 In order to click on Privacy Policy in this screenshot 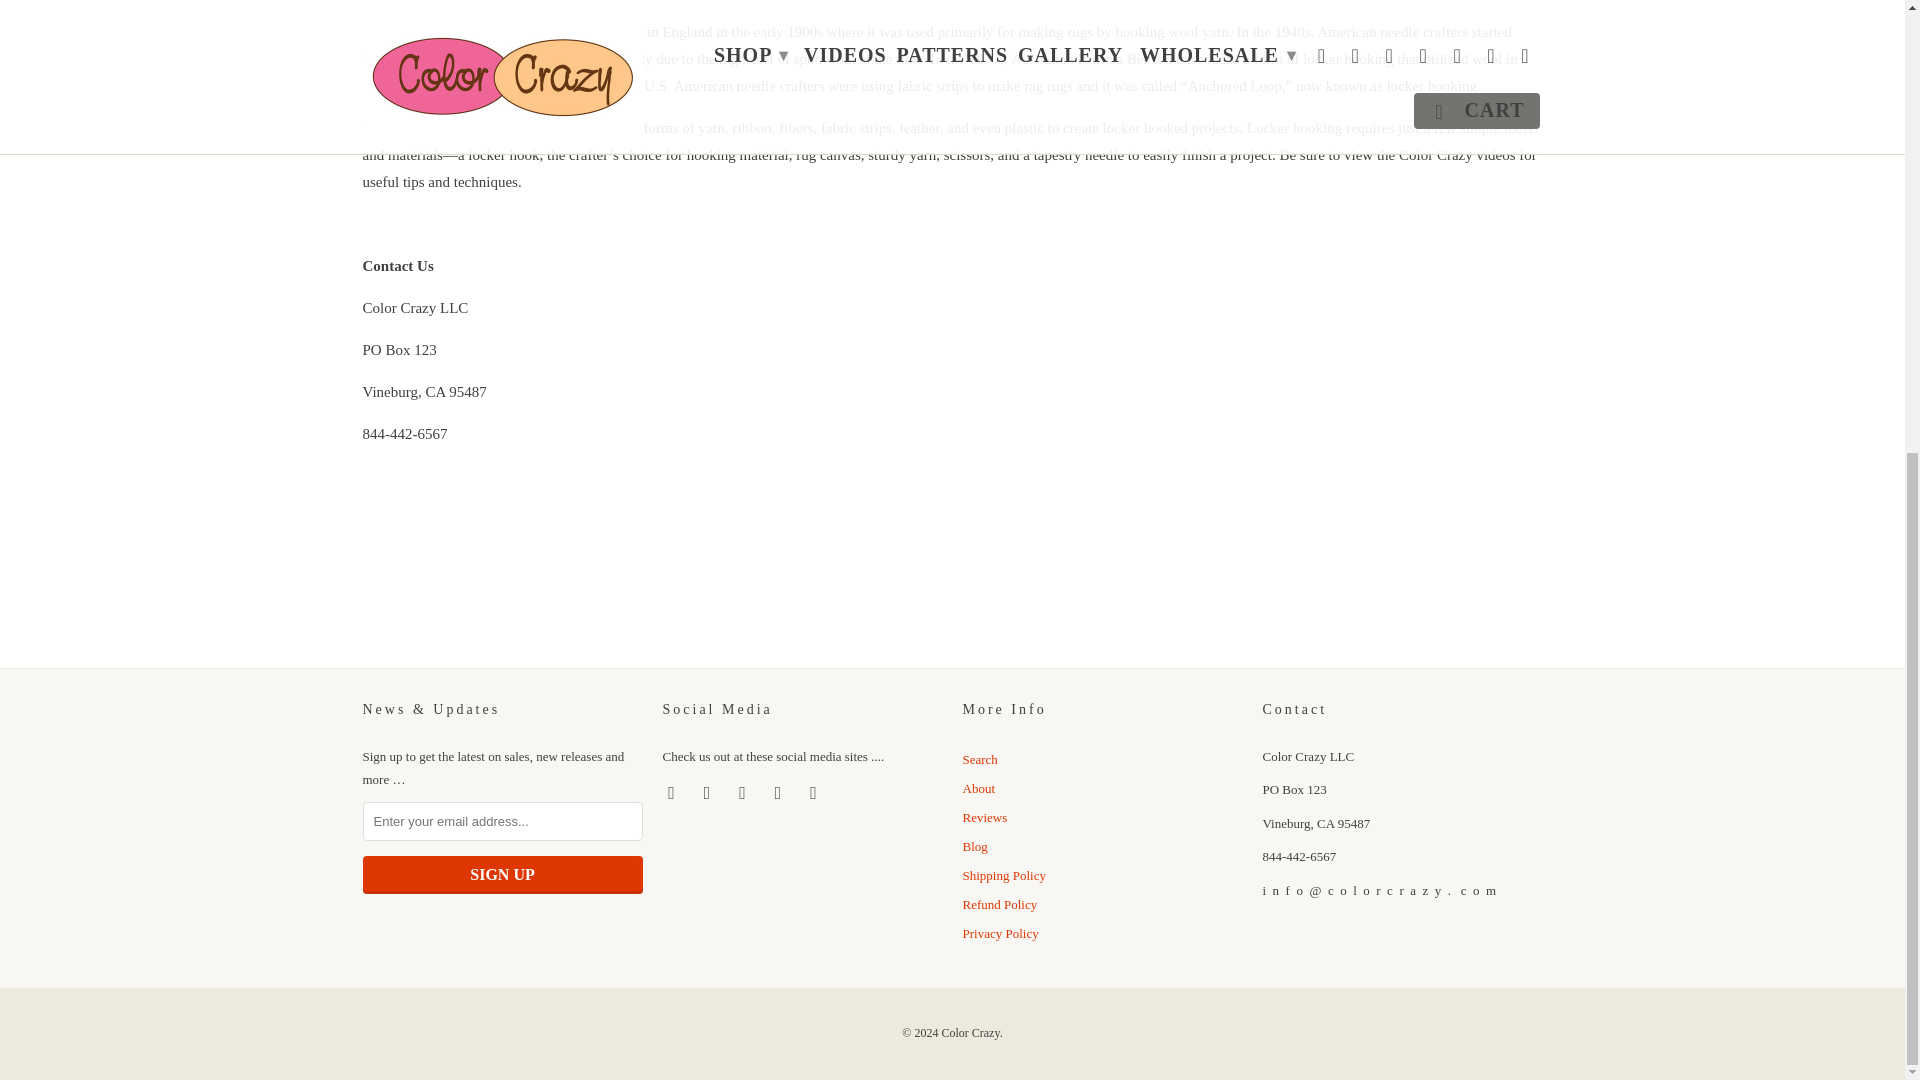, I will do `click(1000, 932)`.